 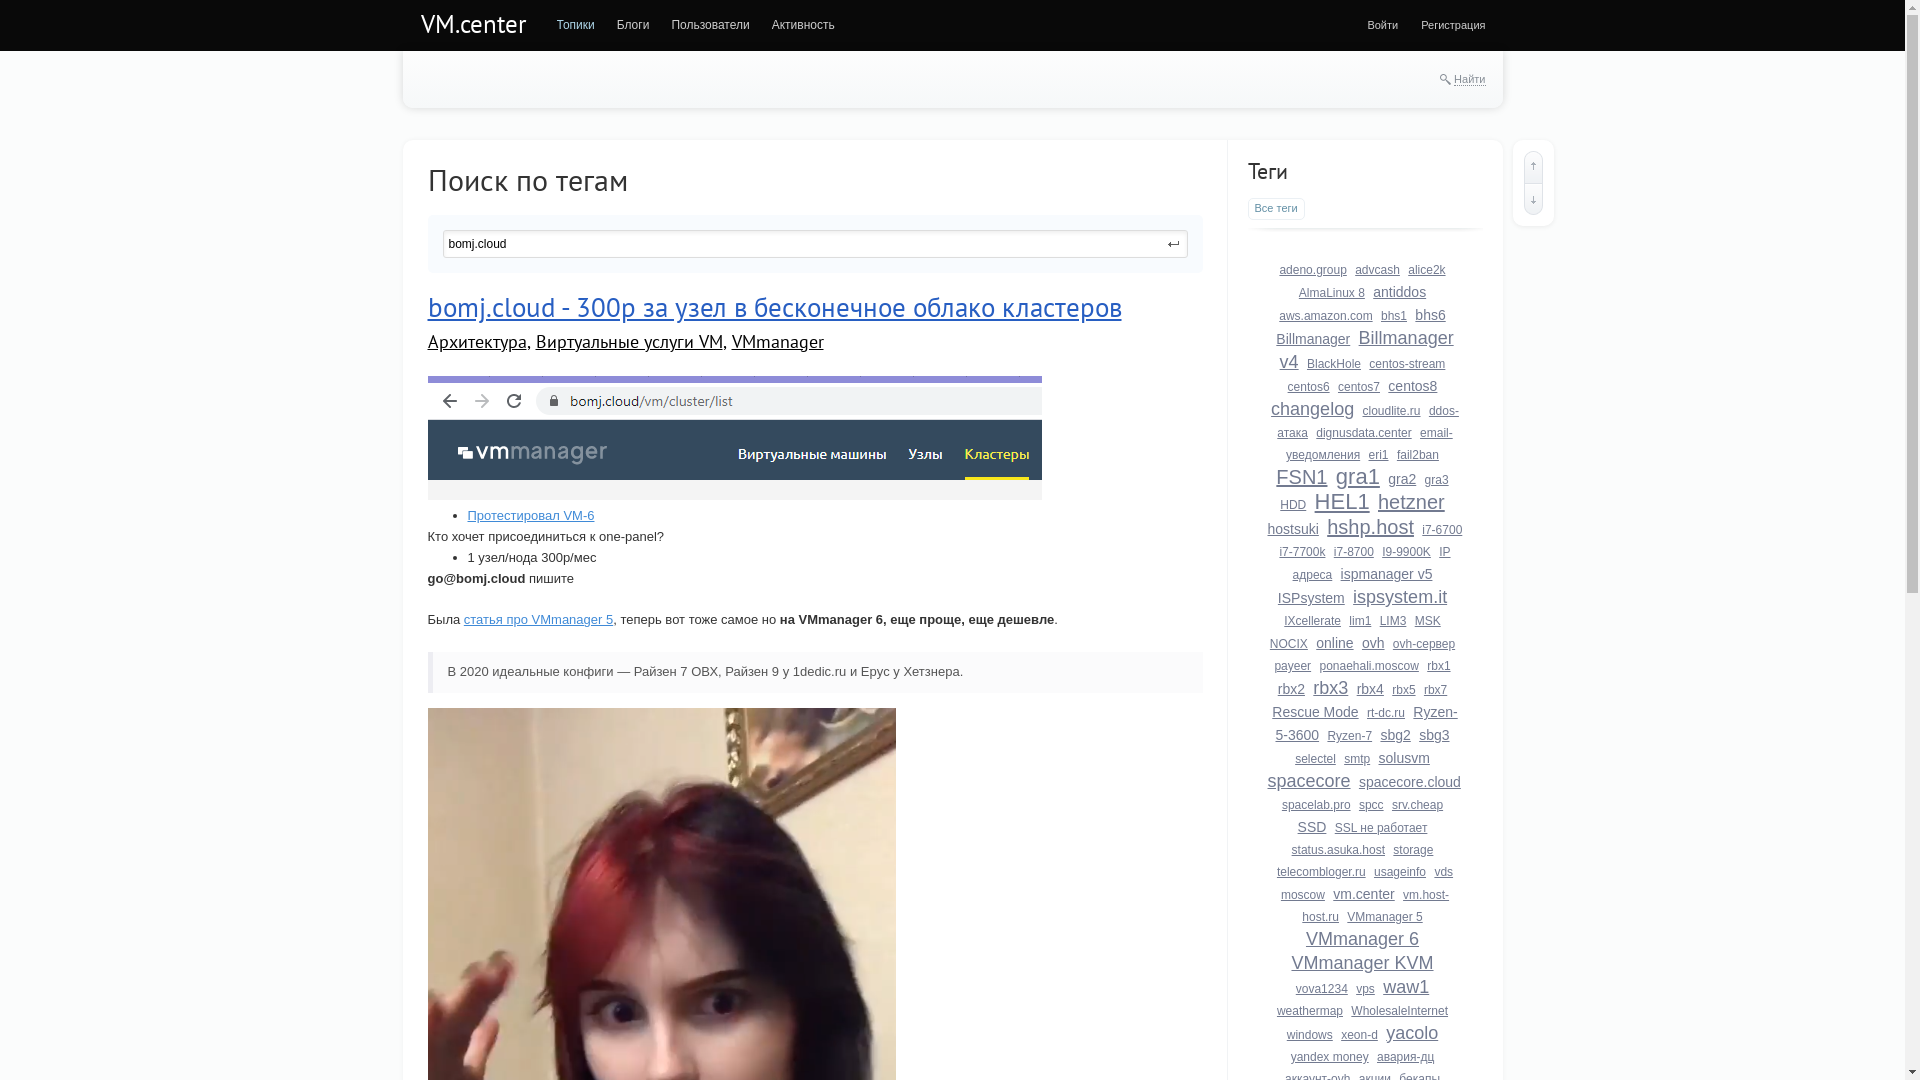 What do you see at coordinates (1376, 906) in the screenshot?
I see `vm.host-host.ru` at bounding box center [1376, 906].